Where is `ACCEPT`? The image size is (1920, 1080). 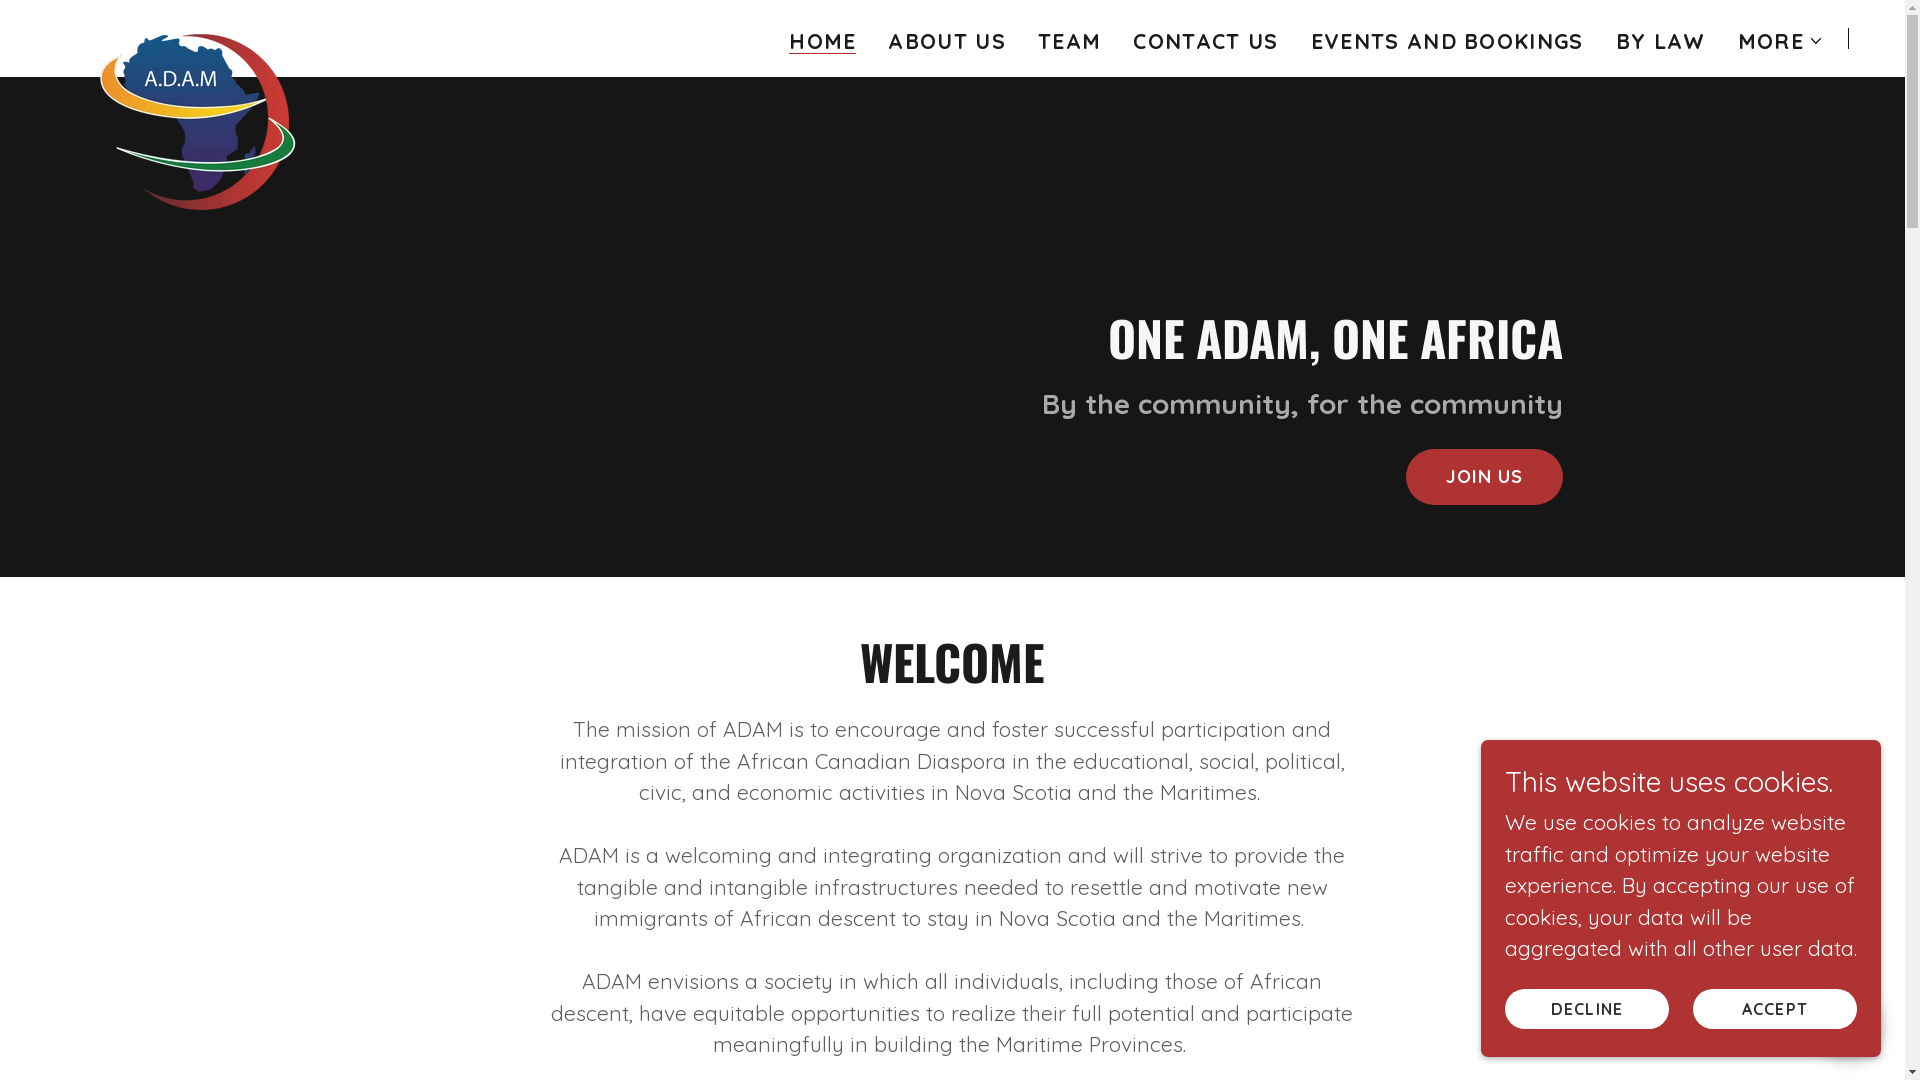 ACCEPT is located at coordinates (1775, 1008).